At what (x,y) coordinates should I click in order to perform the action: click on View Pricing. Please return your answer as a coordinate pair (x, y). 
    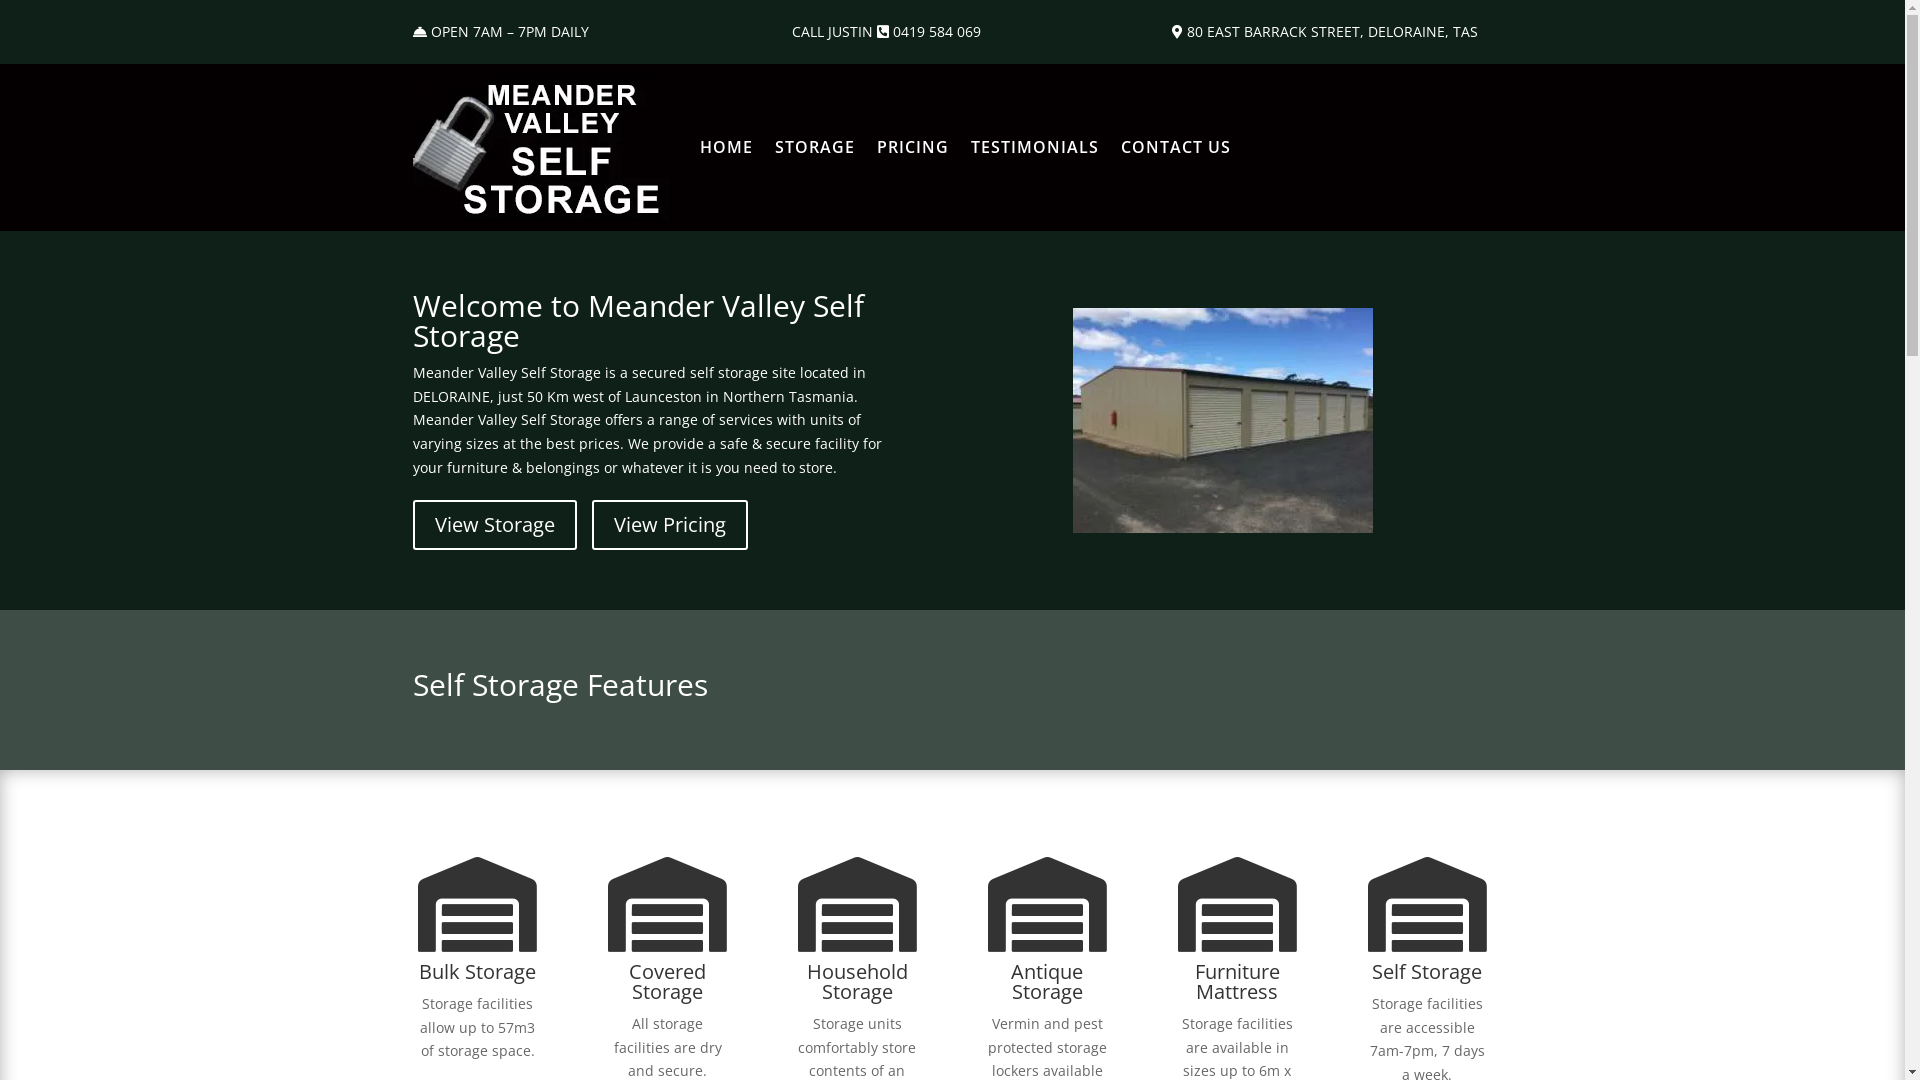
    Looking at the image, I should click on (670, 525).